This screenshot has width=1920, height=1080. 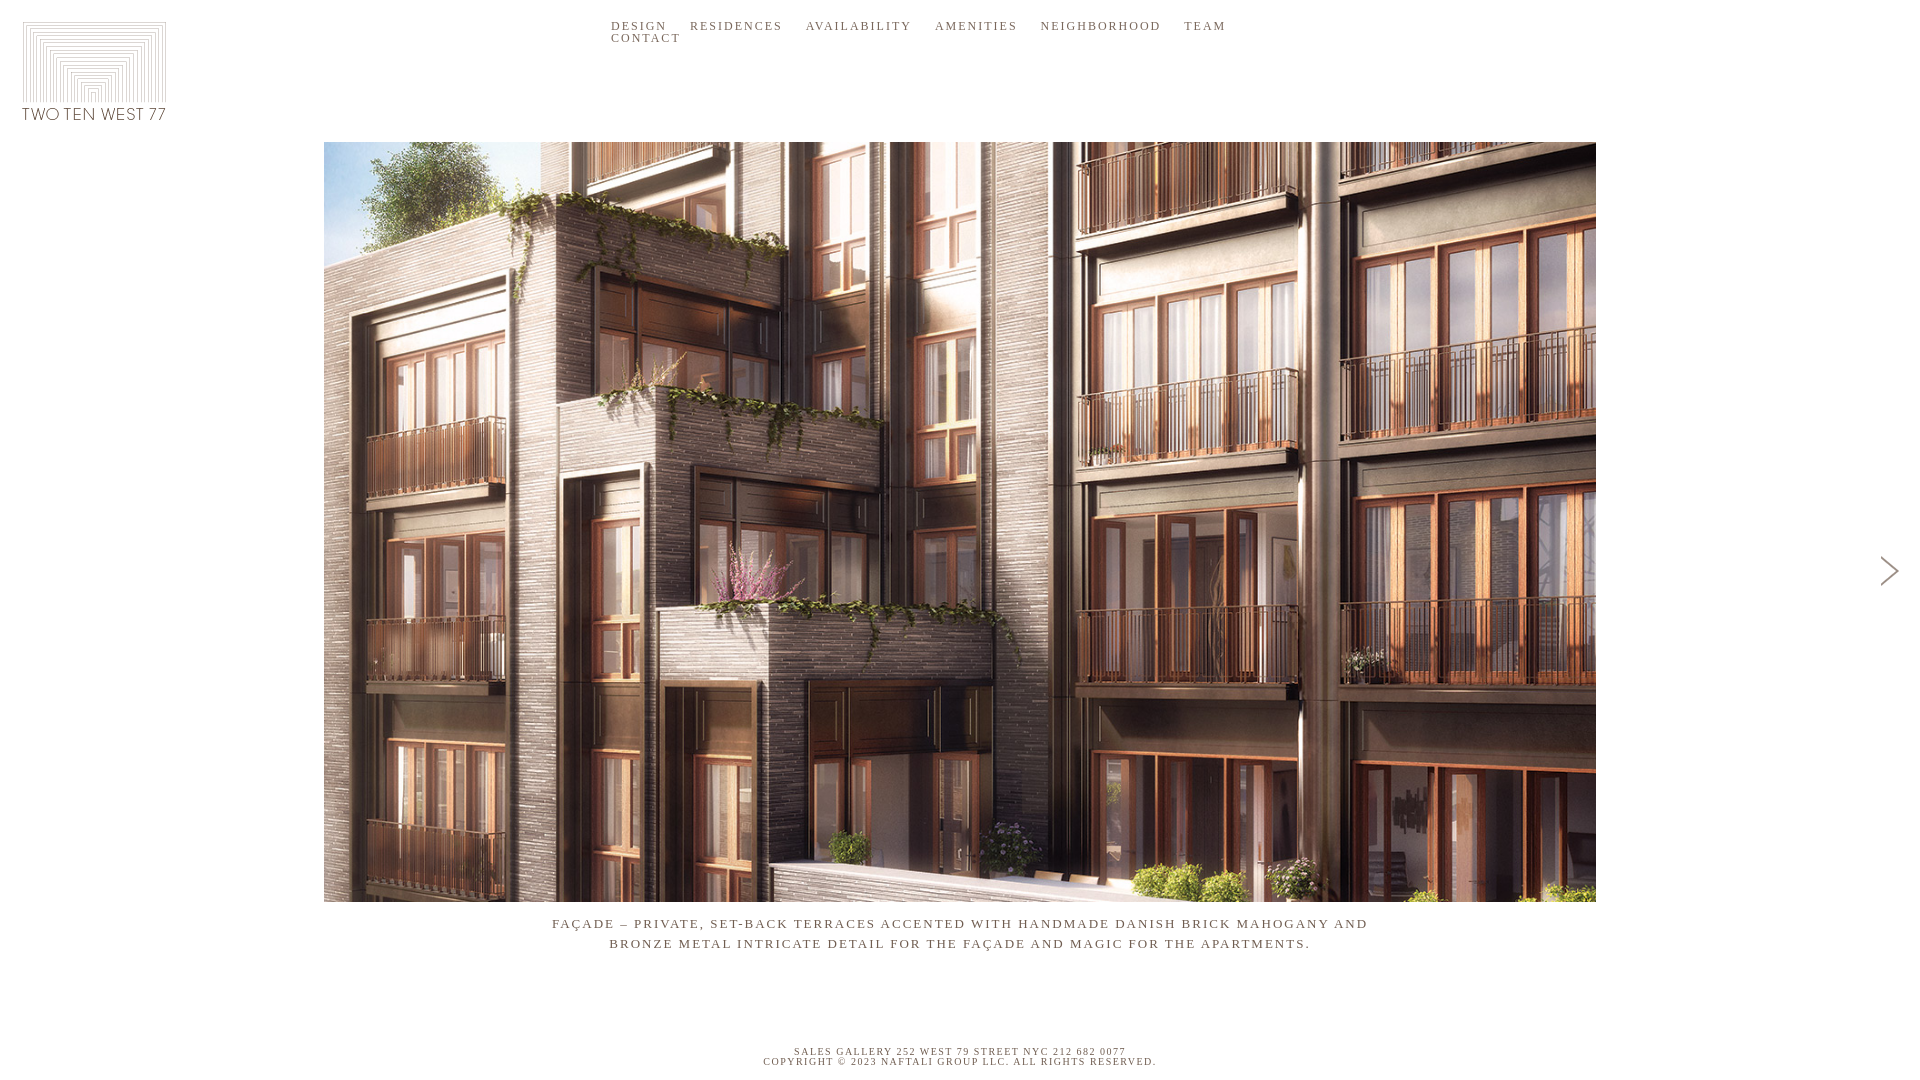 What do you see at coordinates (976, 26) in the screenshot?
I see `AMENITIES` at bounding box center [976, 26].